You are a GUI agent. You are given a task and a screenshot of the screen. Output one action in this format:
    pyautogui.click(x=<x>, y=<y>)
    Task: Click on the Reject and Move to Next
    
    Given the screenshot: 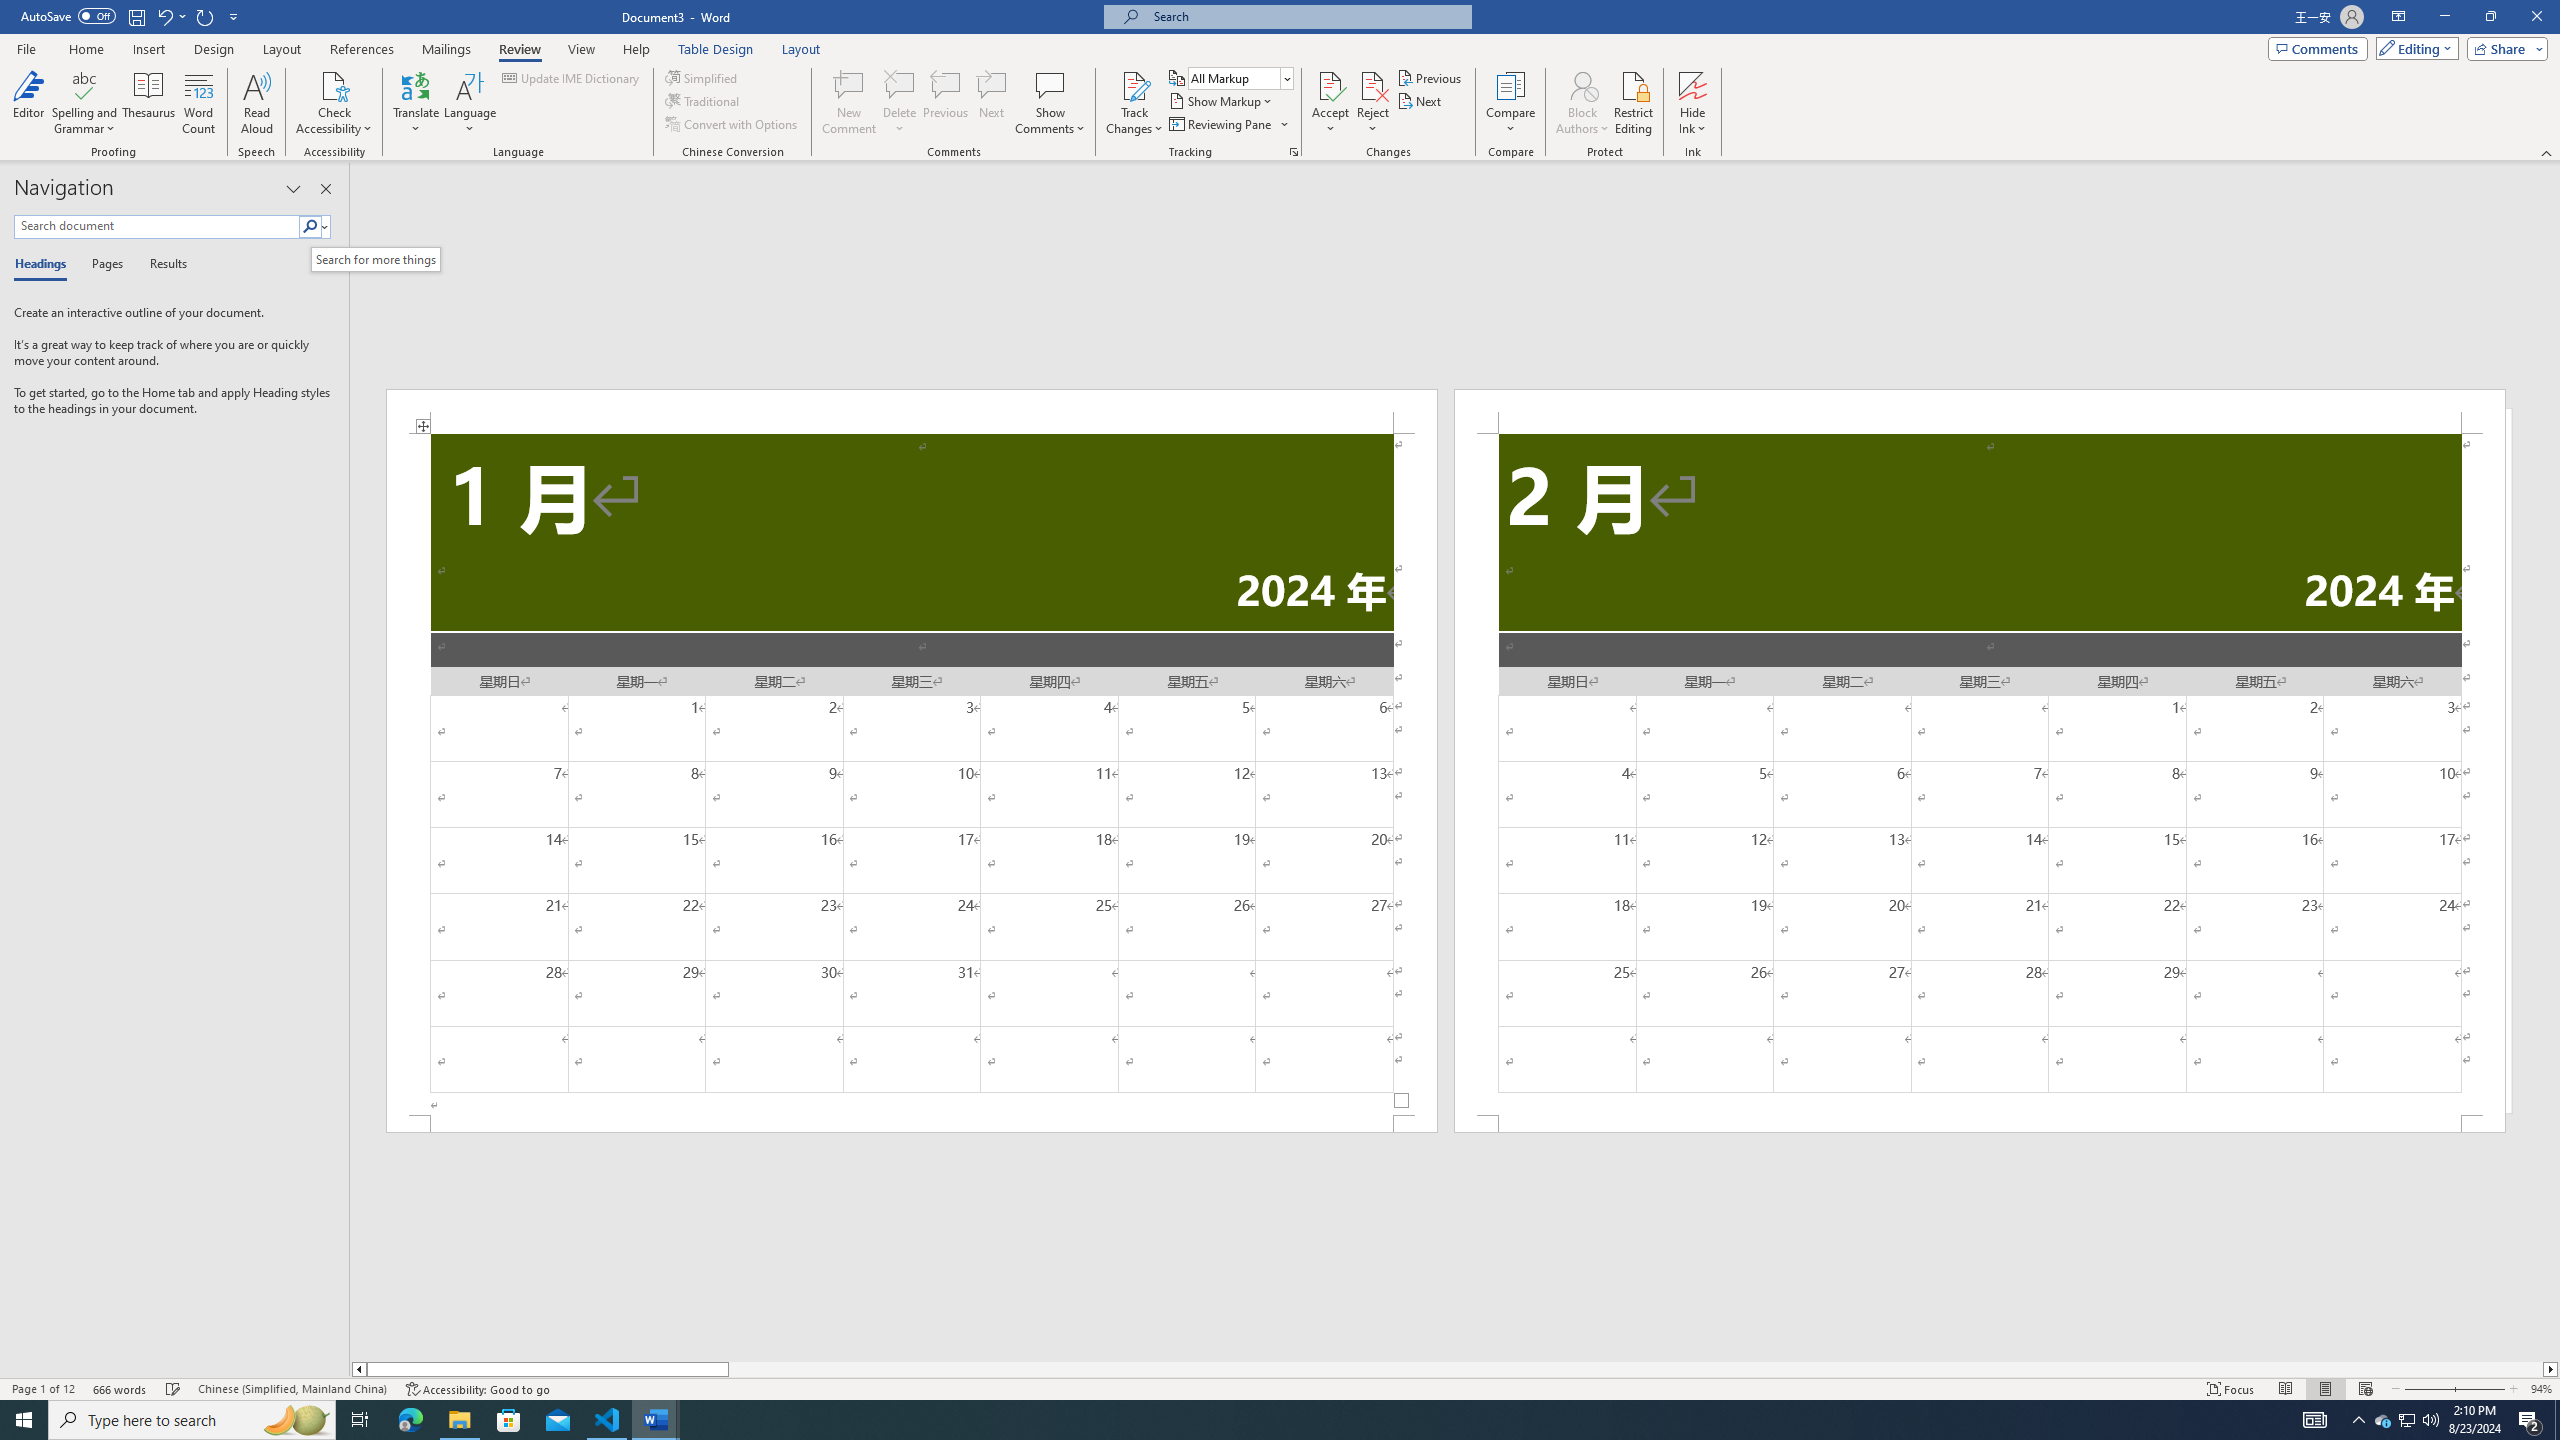 What is the action you would take?
    pyautogui.click(x=1373, y=85)
    